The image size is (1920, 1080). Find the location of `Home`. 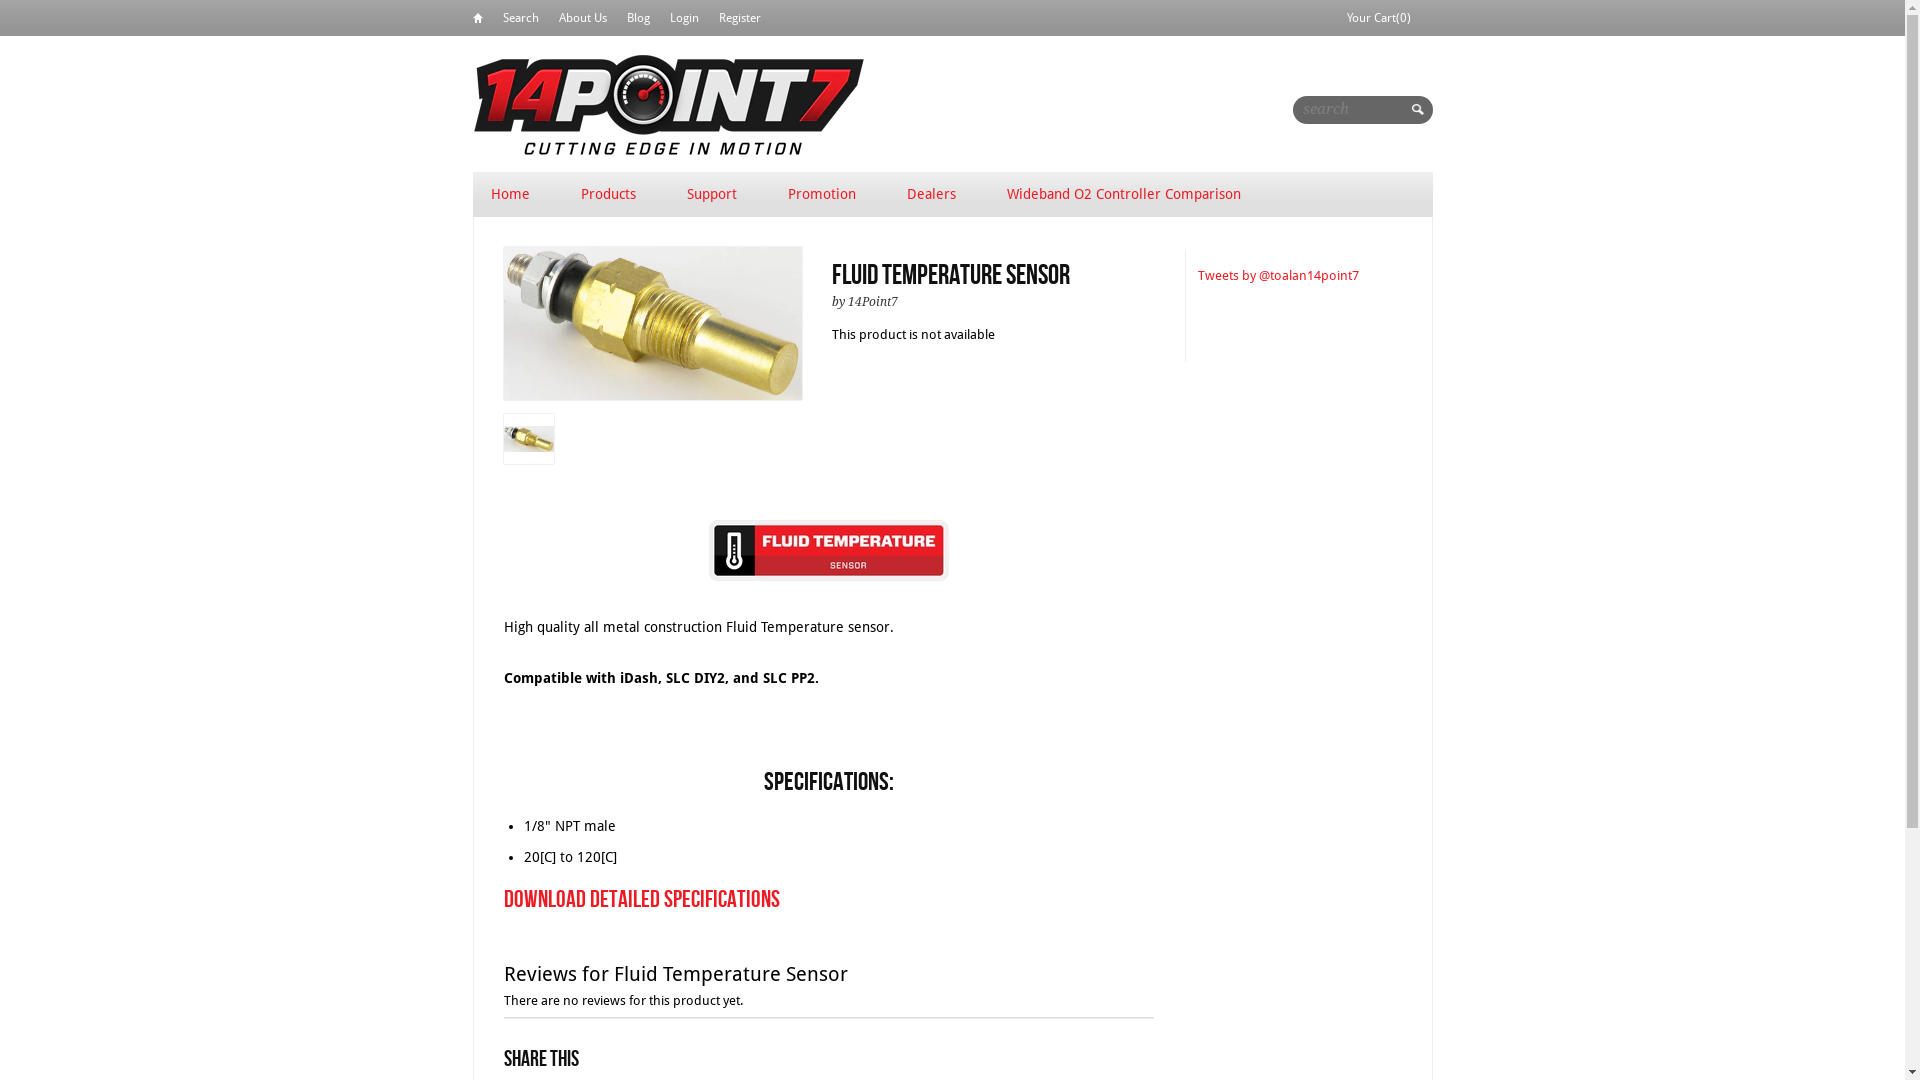

Home is located at coordinates (510, 194).